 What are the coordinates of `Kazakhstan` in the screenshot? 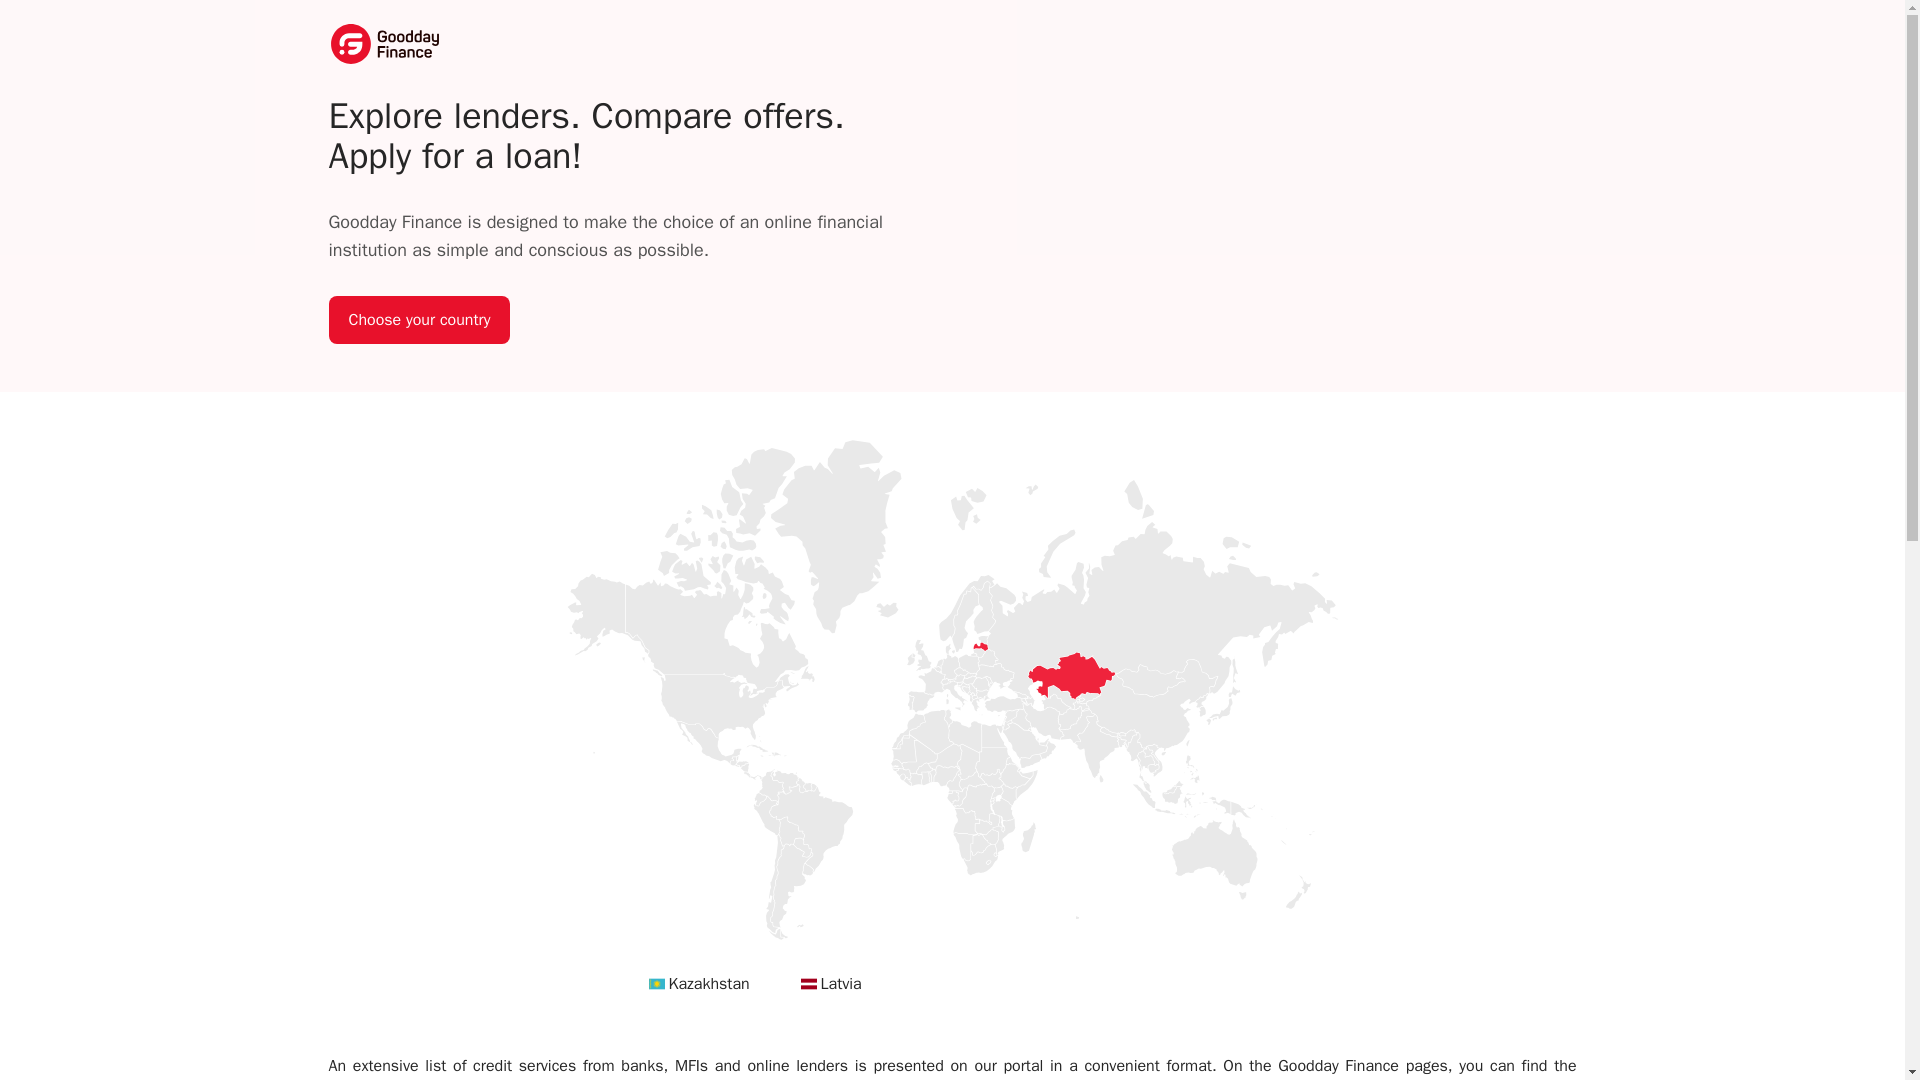 It's located at (656, 984).